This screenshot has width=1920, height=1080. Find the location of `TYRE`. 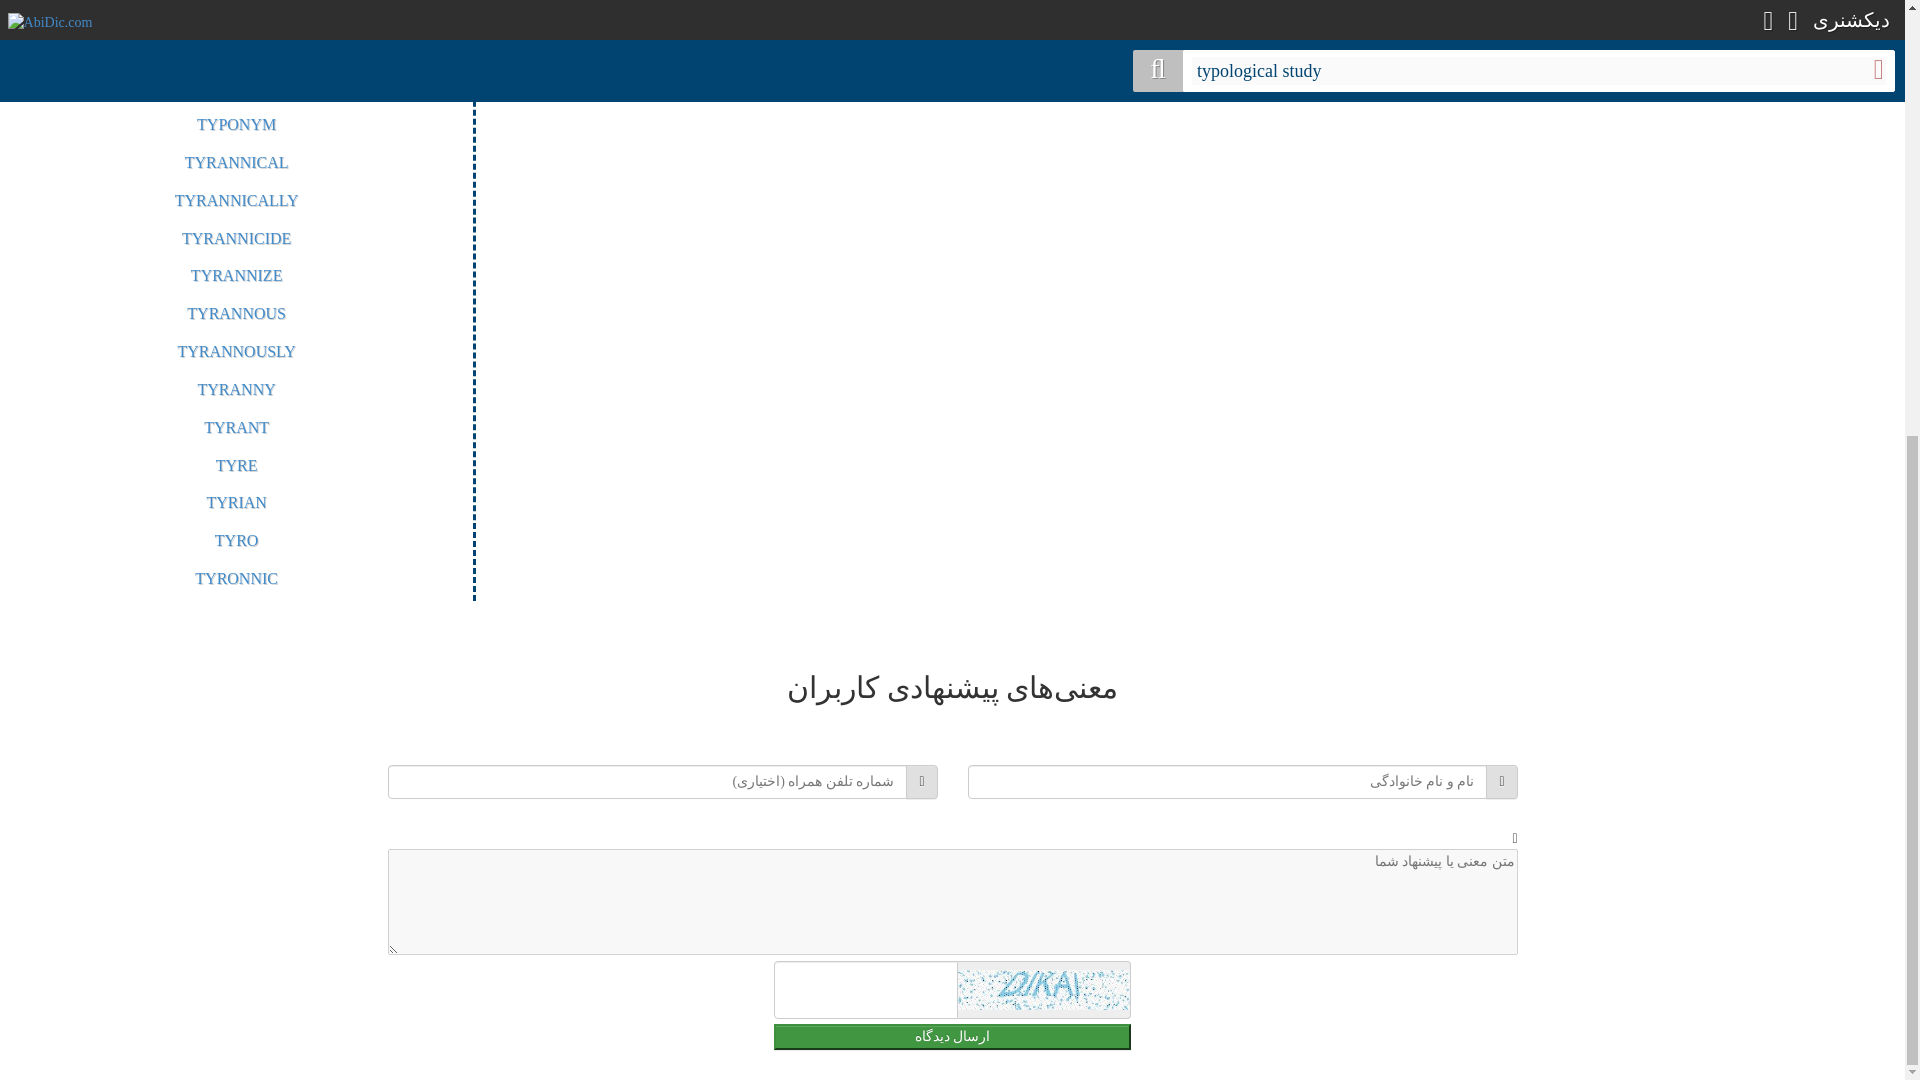

TYRE is located at coordinates (236, 465).